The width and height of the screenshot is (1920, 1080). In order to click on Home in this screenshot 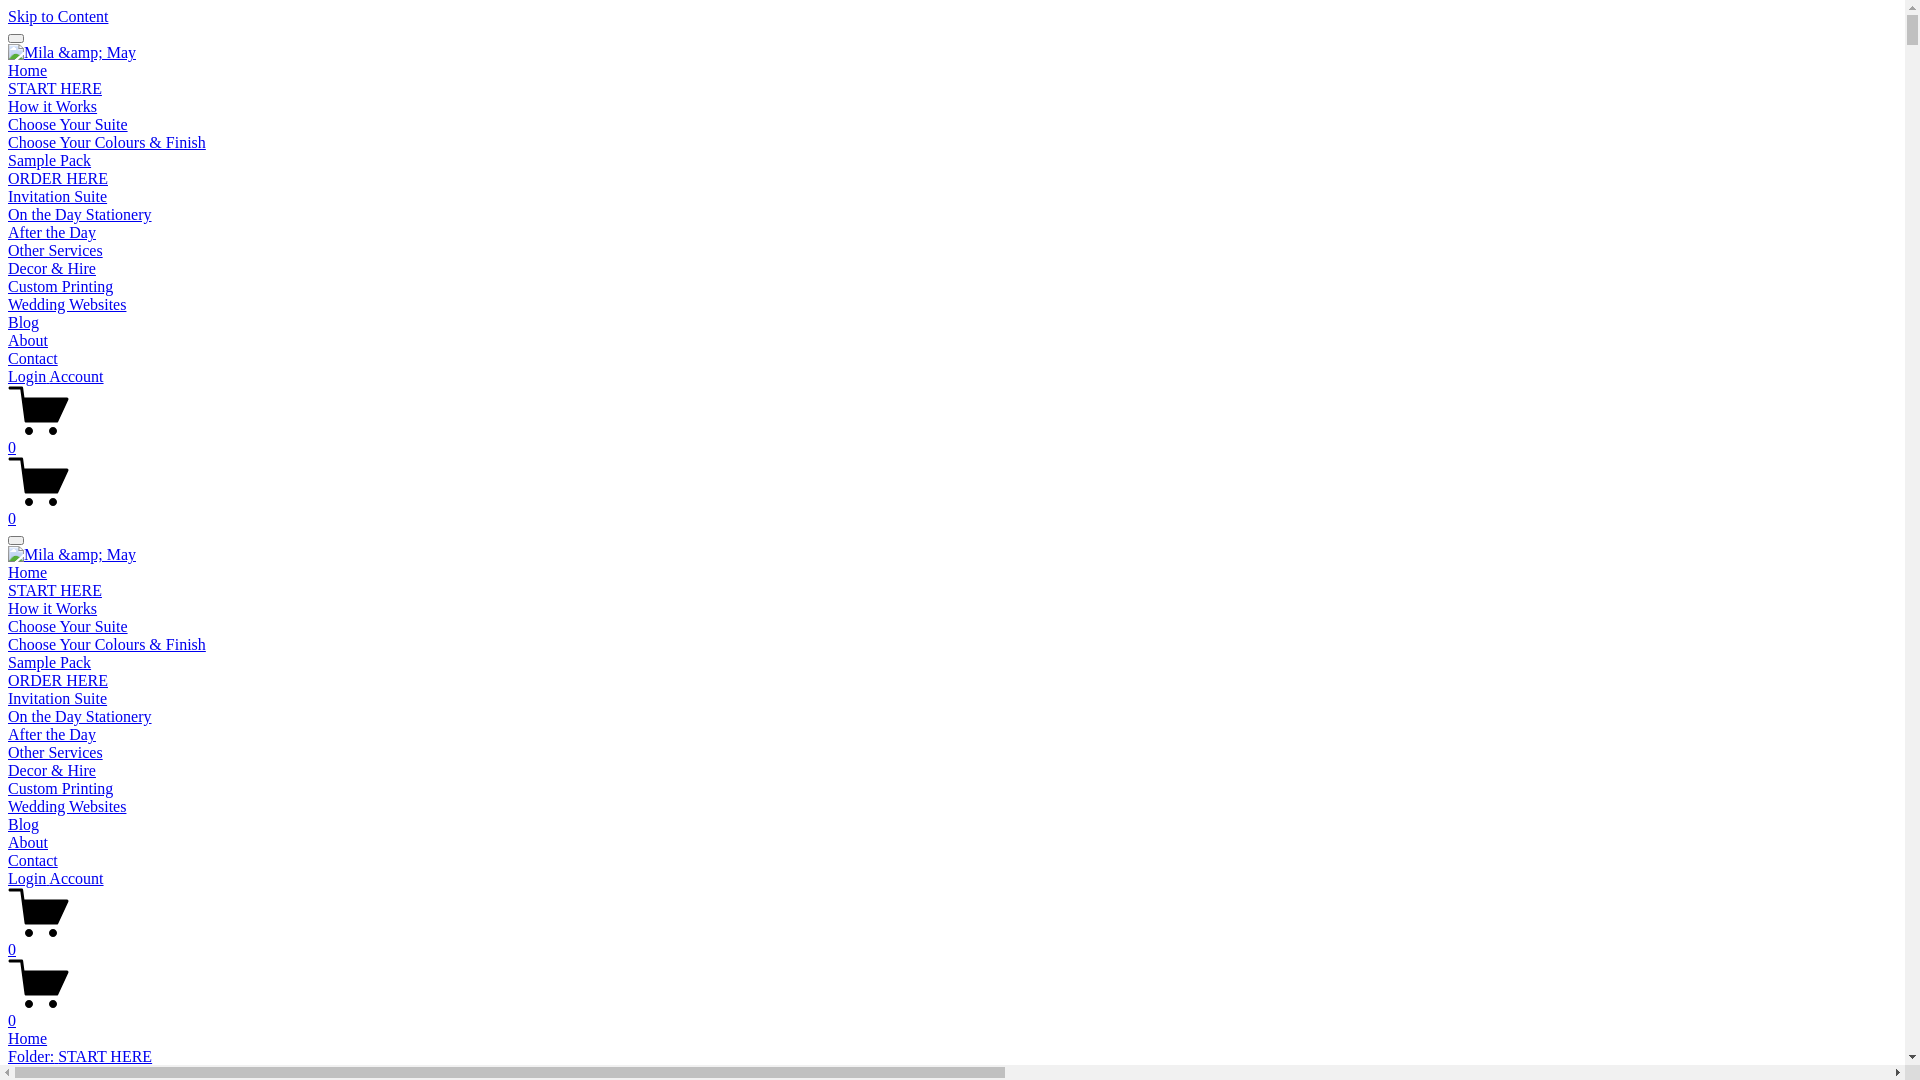, I will do `click(28, 572)`.